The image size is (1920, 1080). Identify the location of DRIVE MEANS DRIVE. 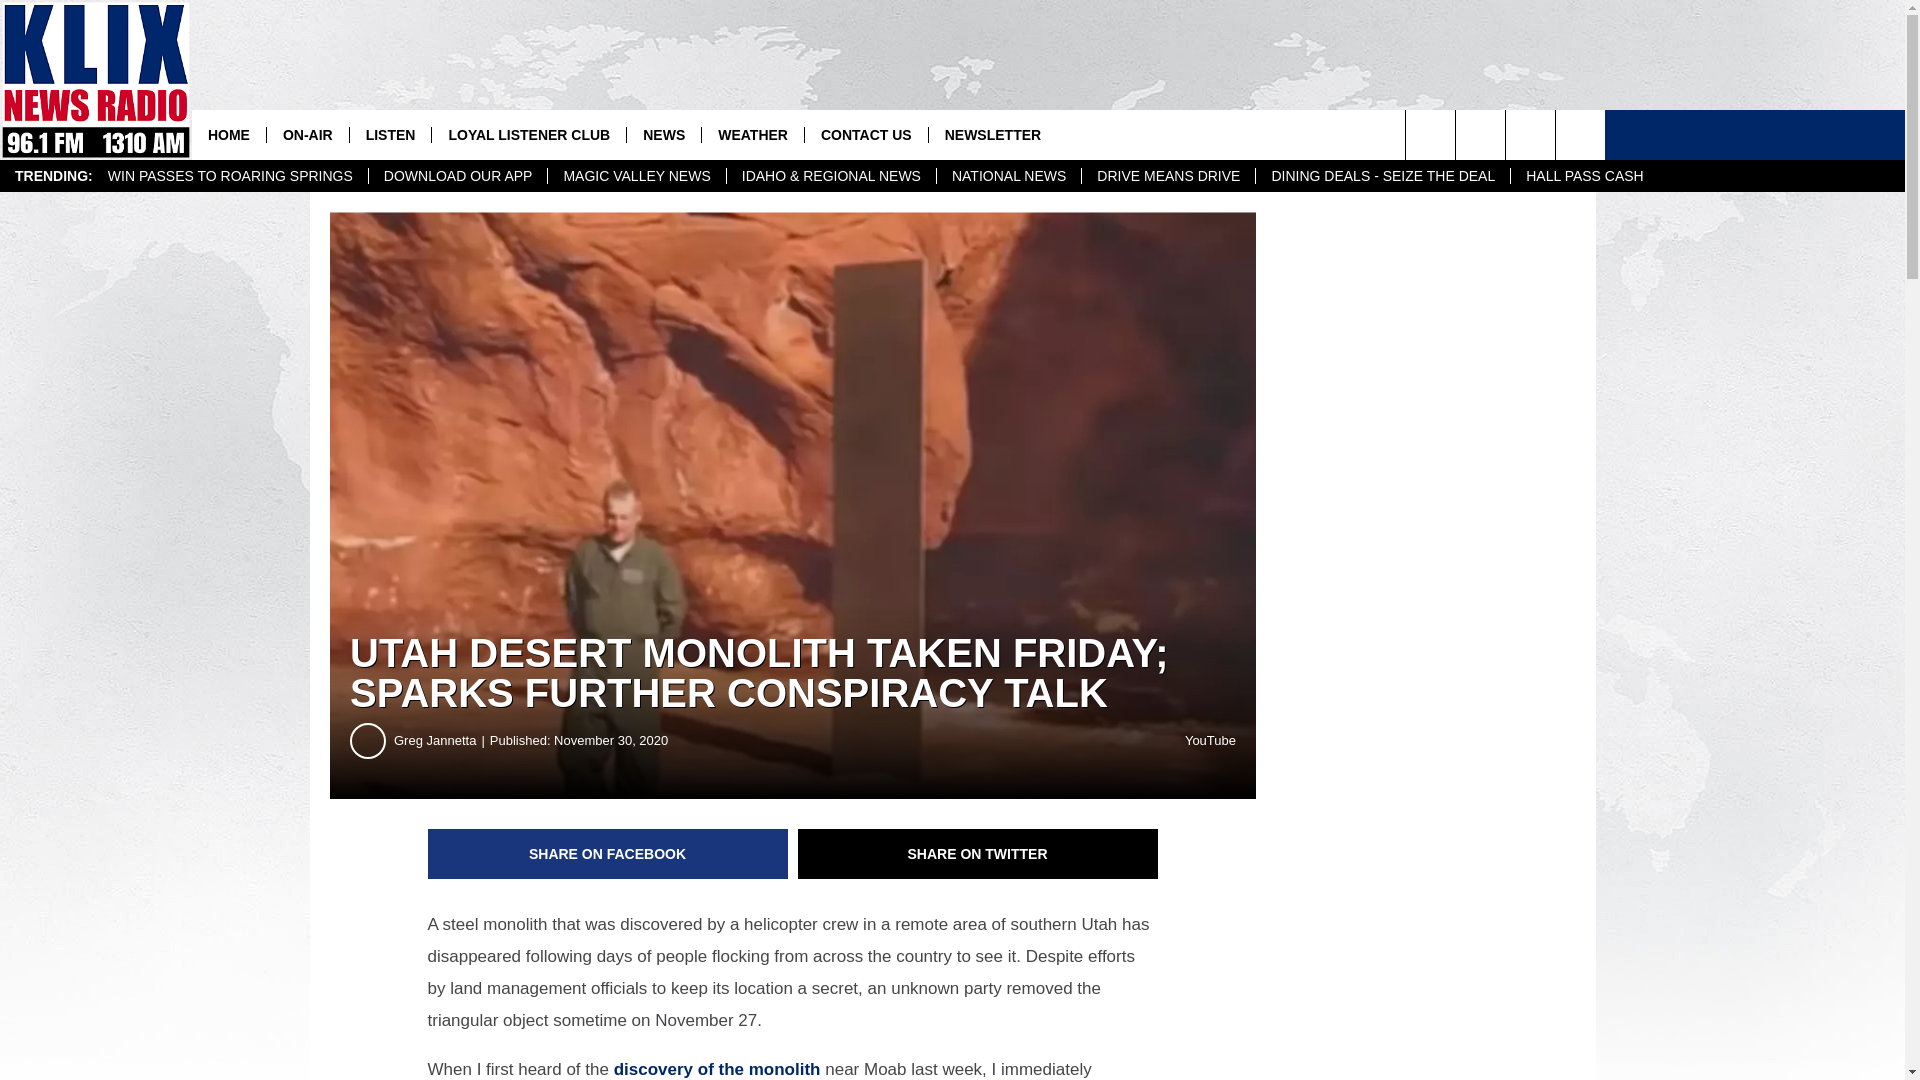
(1168, 176).